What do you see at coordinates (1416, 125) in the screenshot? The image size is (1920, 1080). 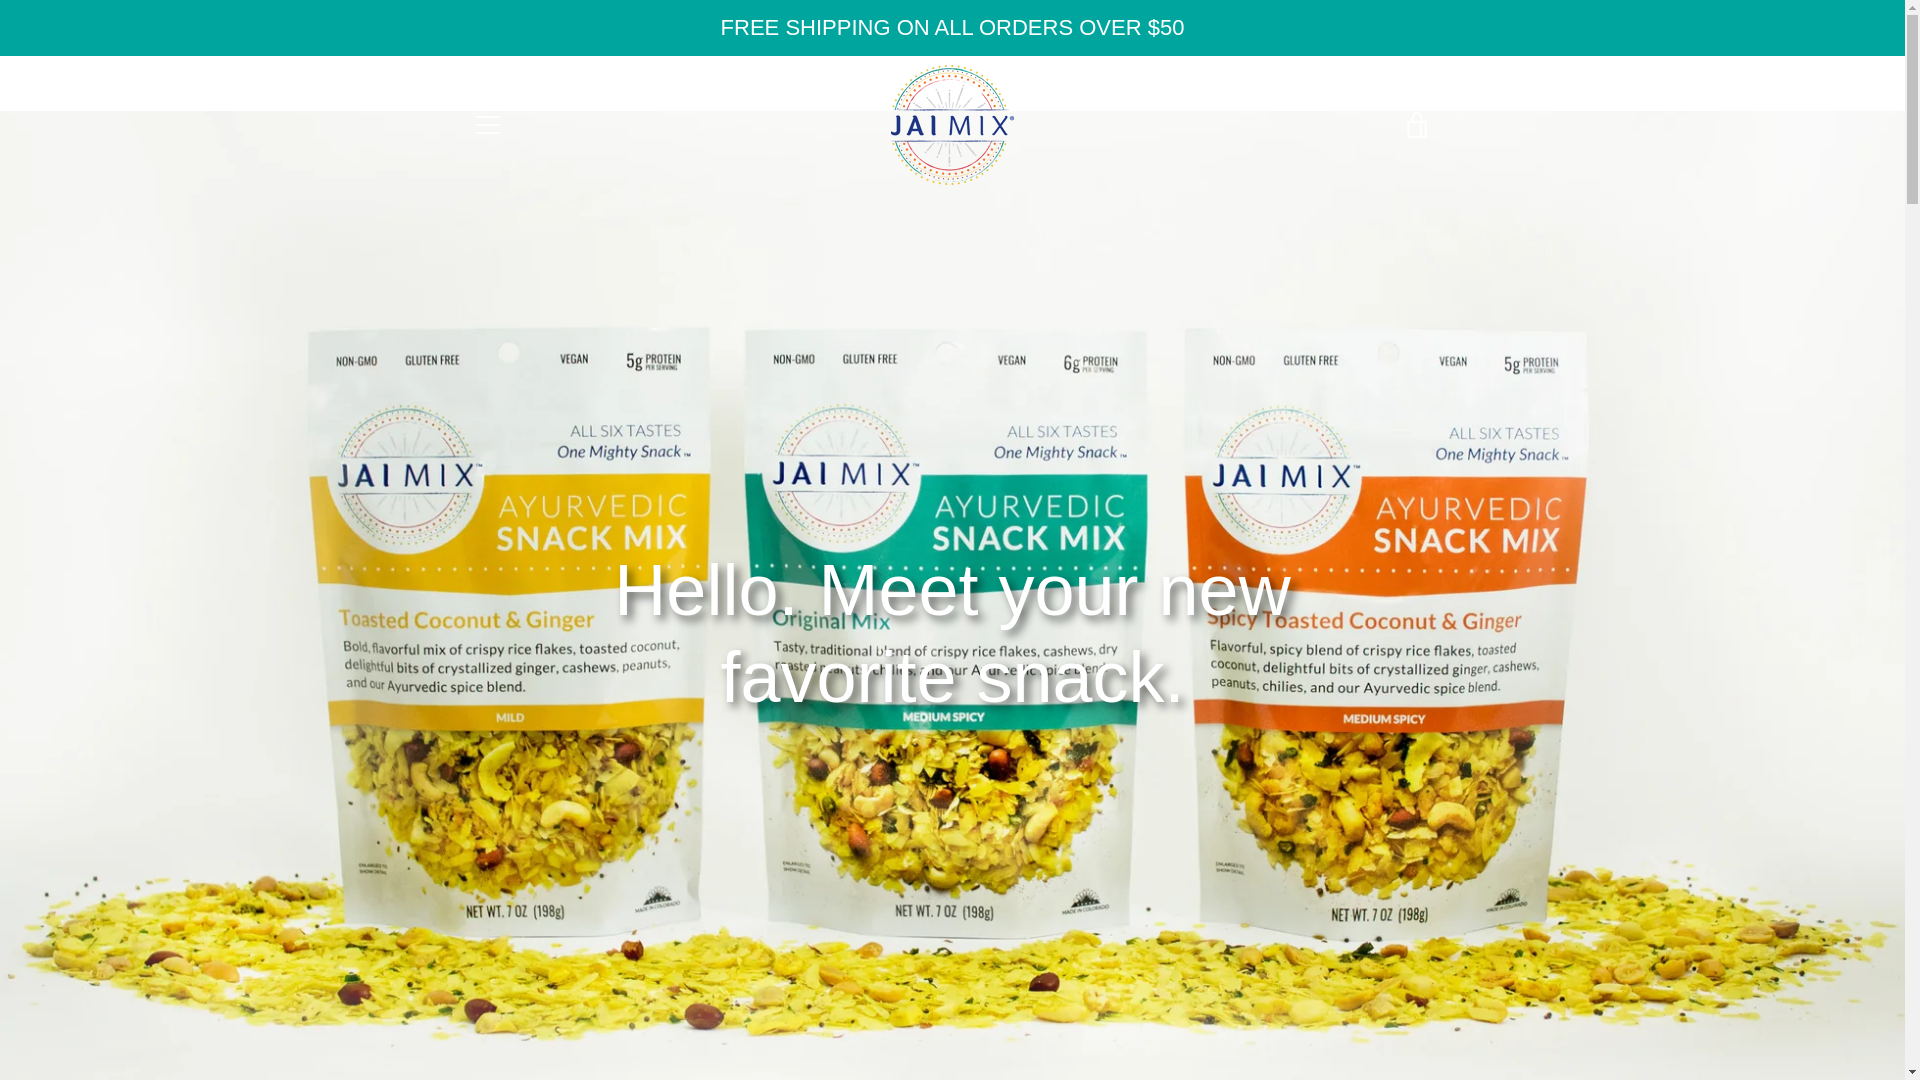 I see `VIEW CART` at bounding box center [1416, 125].